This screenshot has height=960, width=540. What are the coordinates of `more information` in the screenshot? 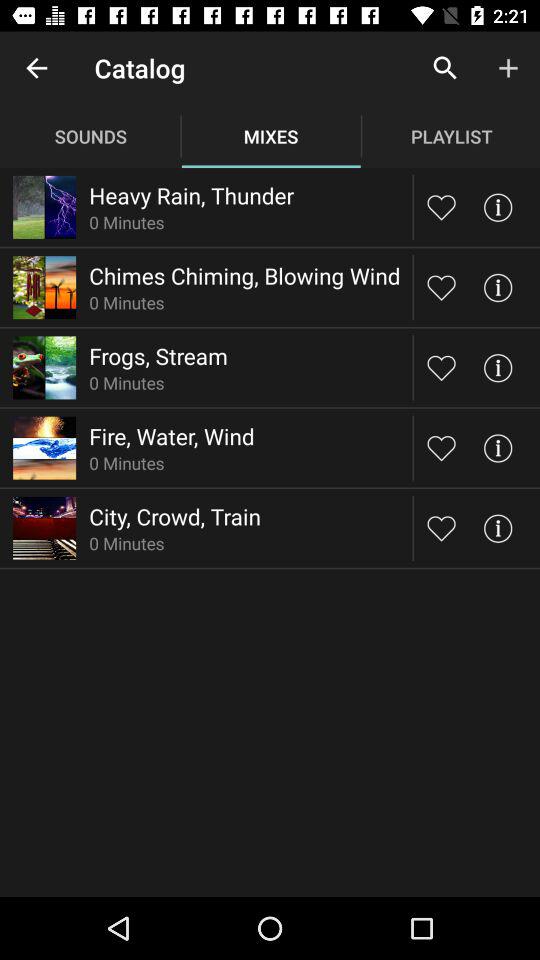 It's located at (498, 206).